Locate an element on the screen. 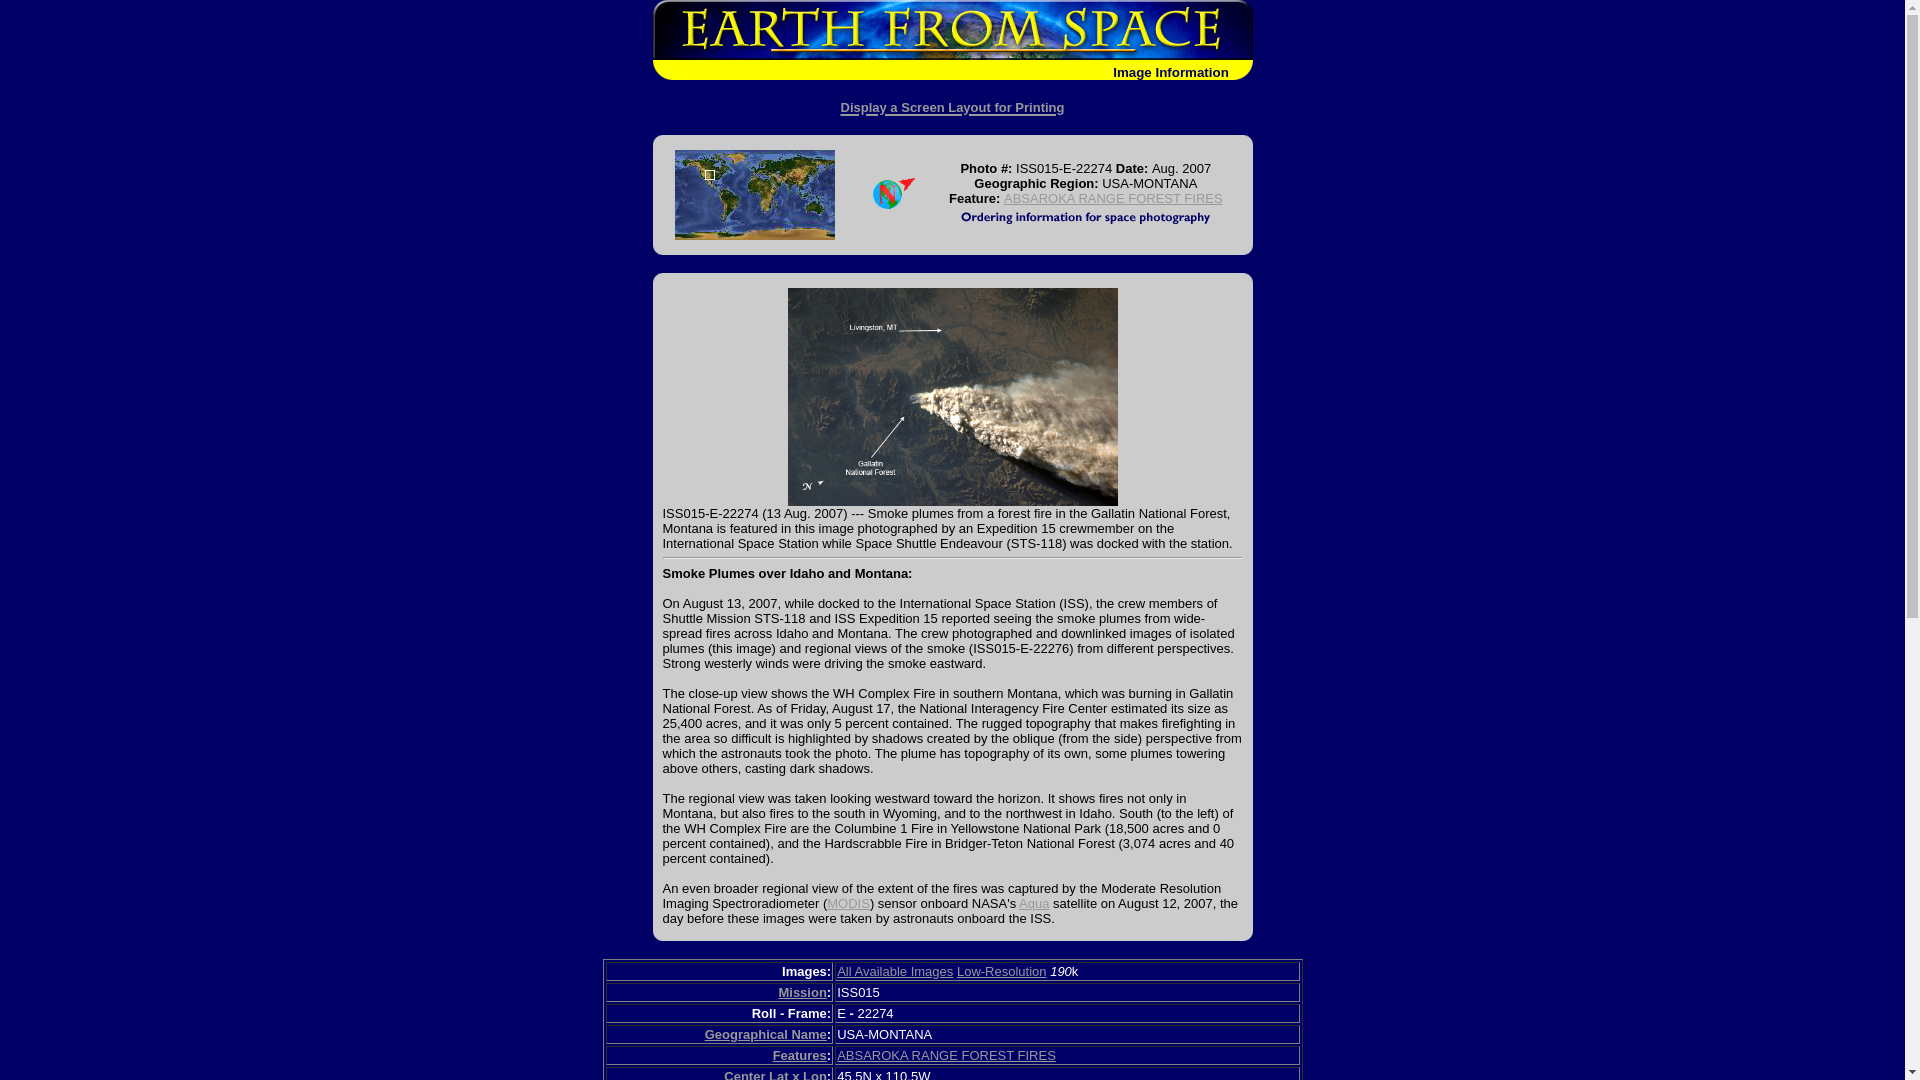  Low-Resolution is located at coordinates (1001, 971).